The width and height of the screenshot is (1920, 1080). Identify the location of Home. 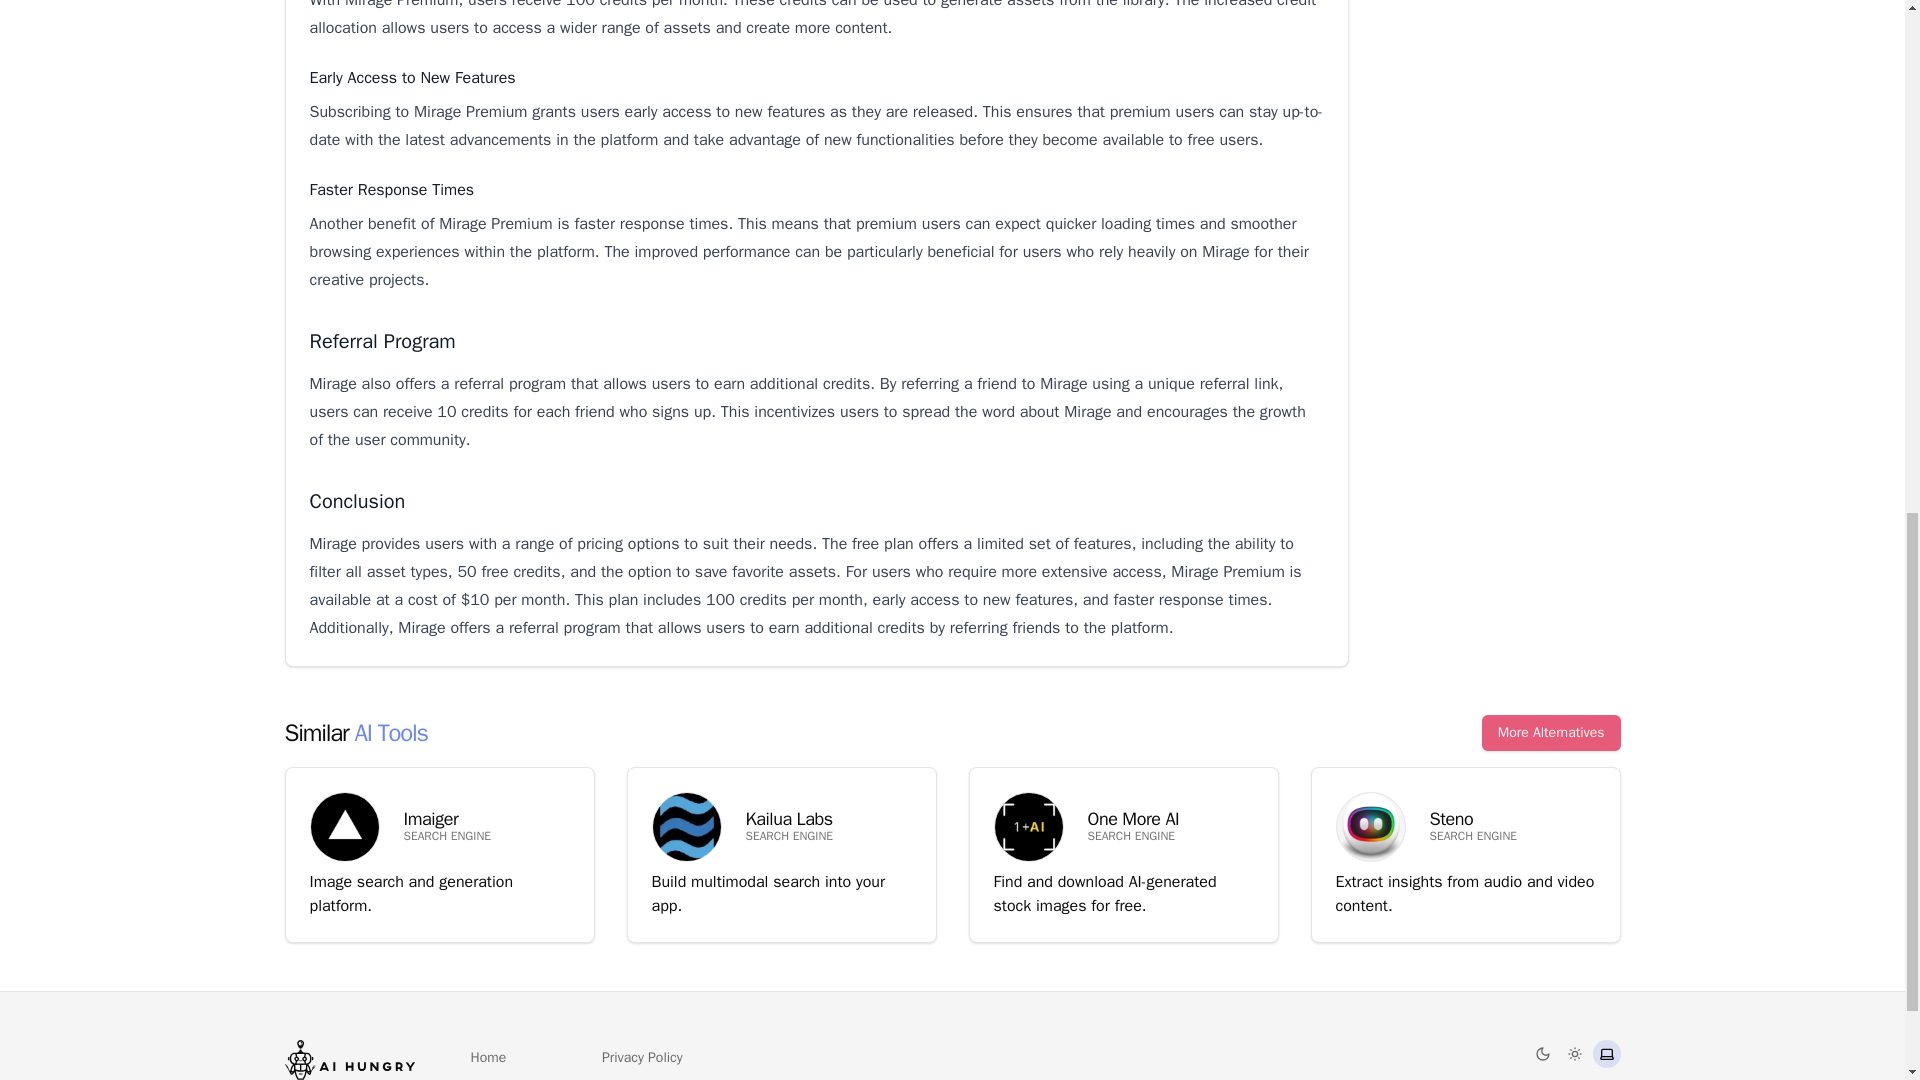
(488, 1058).